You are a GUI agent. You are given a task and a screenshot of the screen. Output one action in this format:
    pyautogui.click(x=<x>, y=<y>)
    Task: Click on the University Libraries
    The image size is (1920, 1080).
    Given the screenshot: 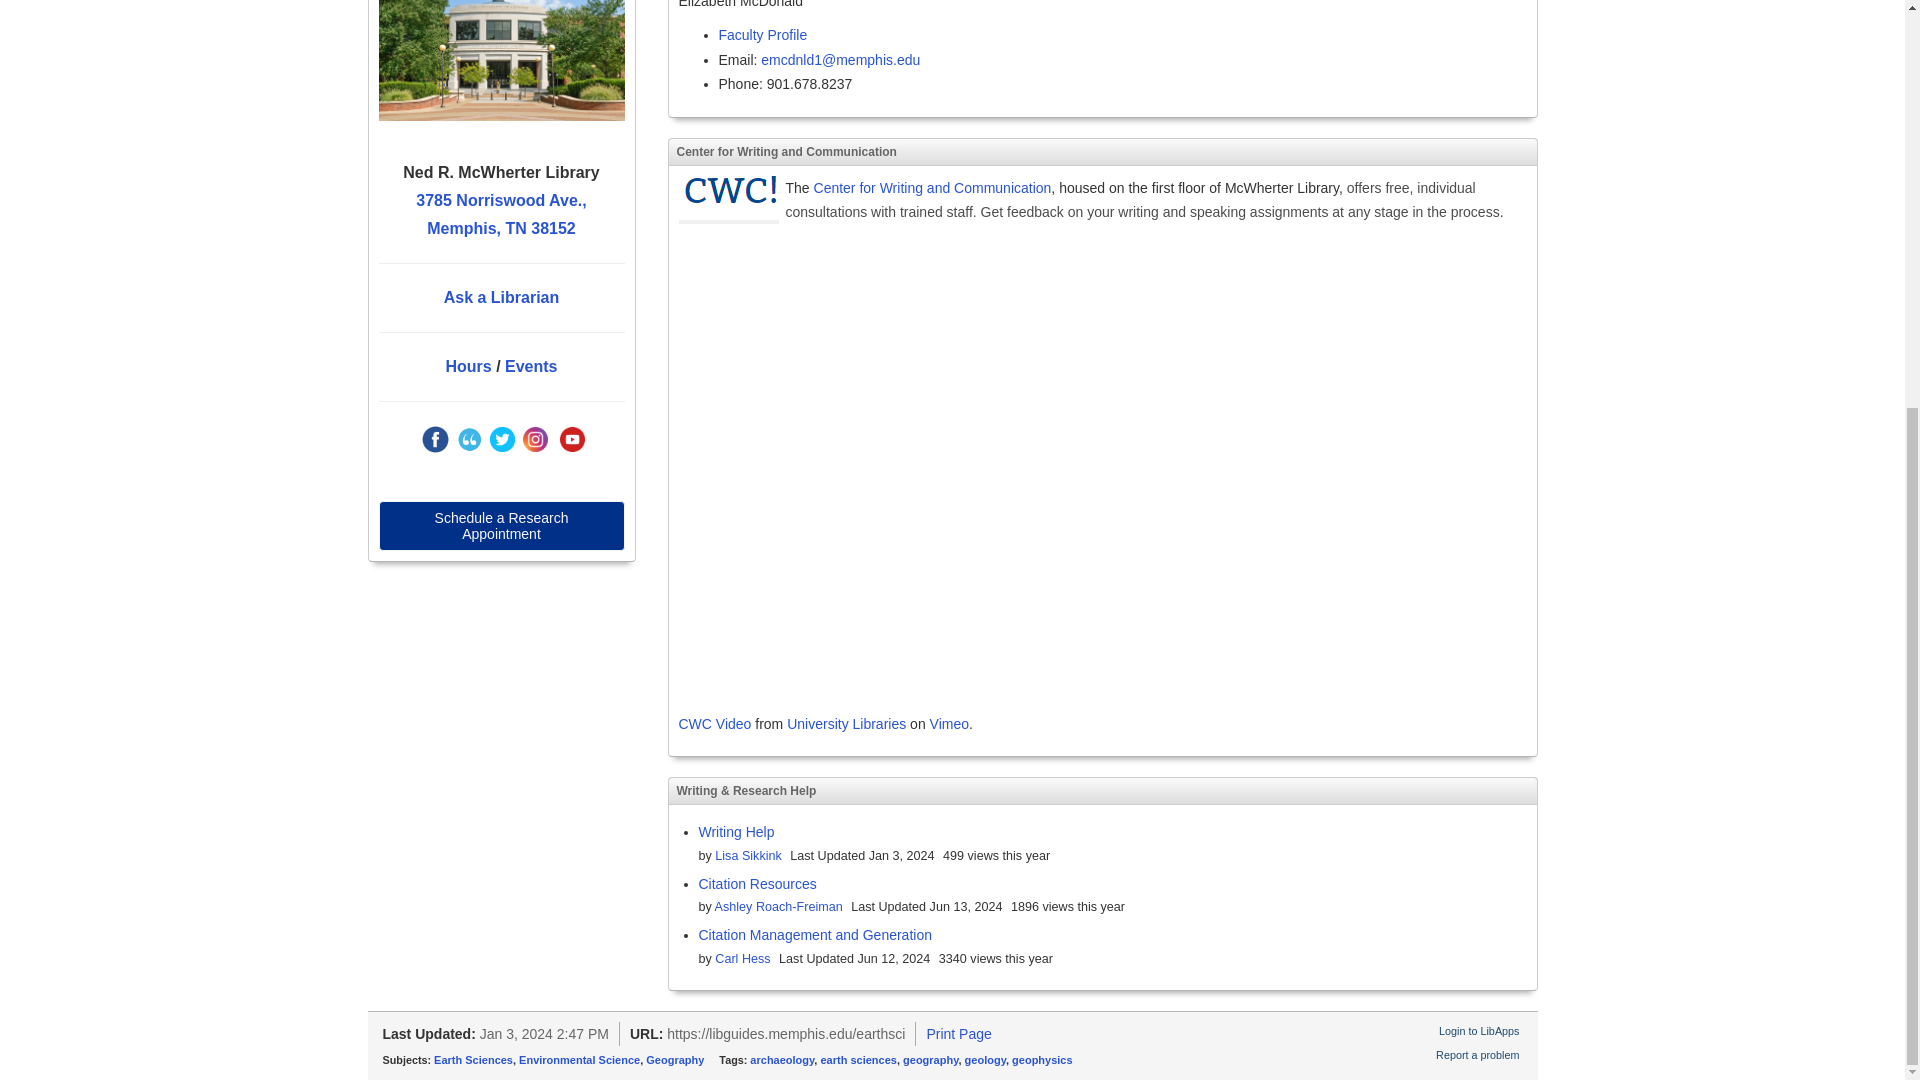 What is the action you would take?
    pyautogui.click(x=846, y=724)
    